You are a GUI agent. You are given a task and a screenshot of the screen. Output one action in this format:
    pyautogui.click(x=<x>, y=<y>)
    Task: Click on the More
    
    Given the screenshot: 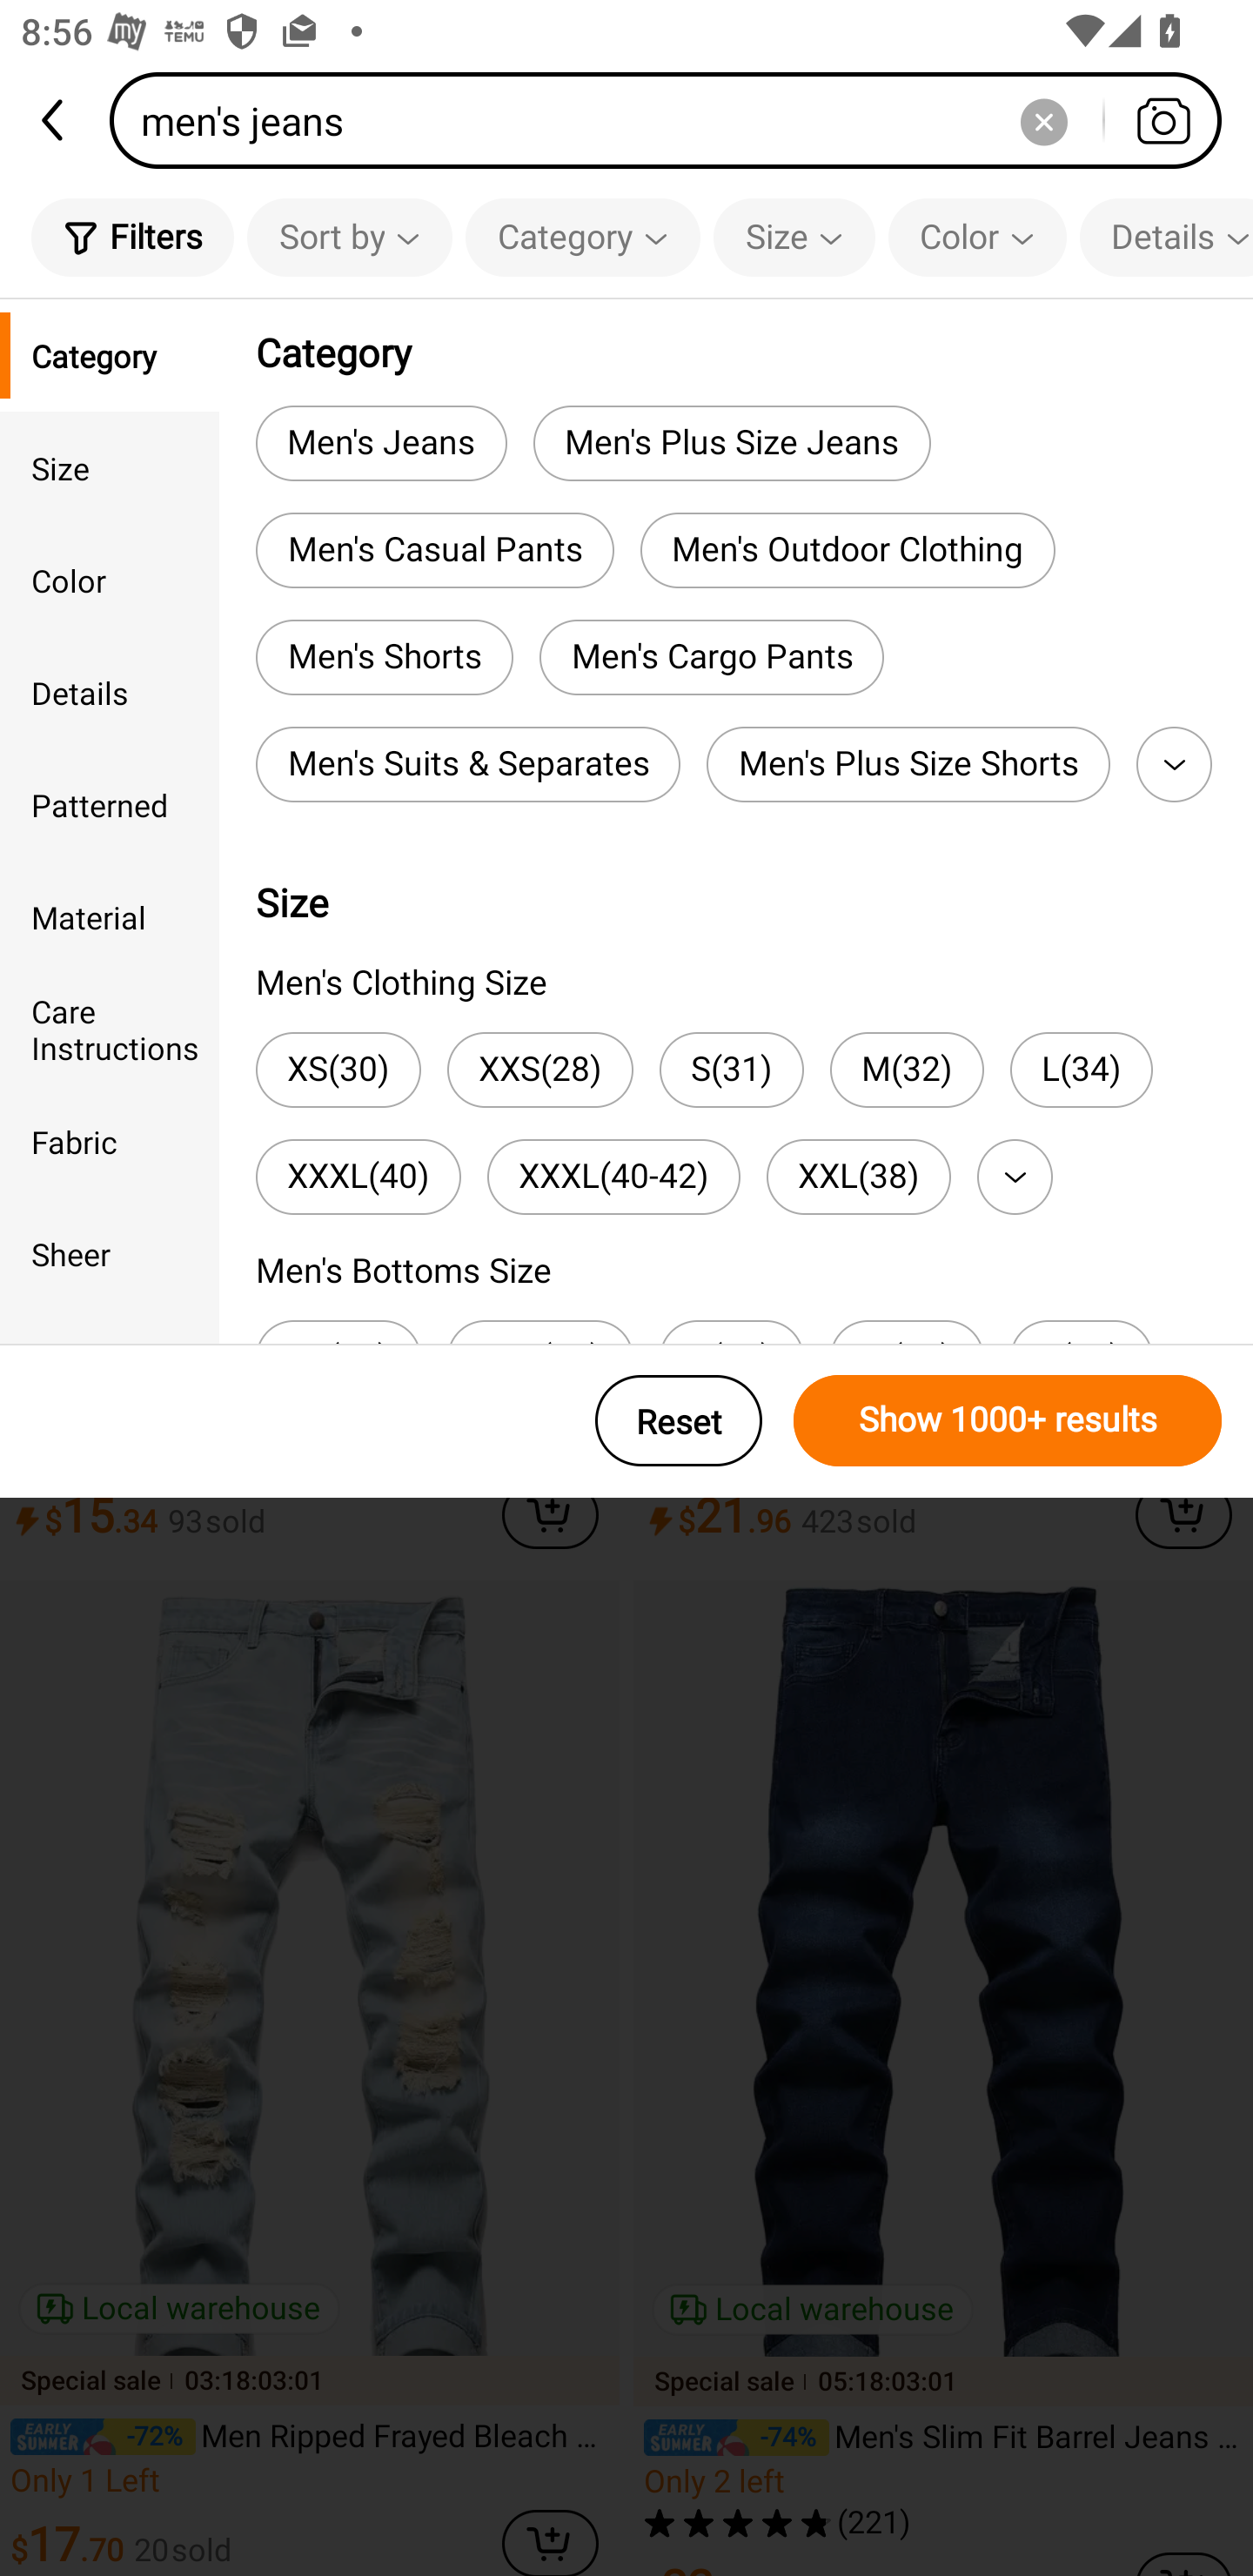 What is the action you would take?
    pyautogui.click(x=1174, y=763)
    